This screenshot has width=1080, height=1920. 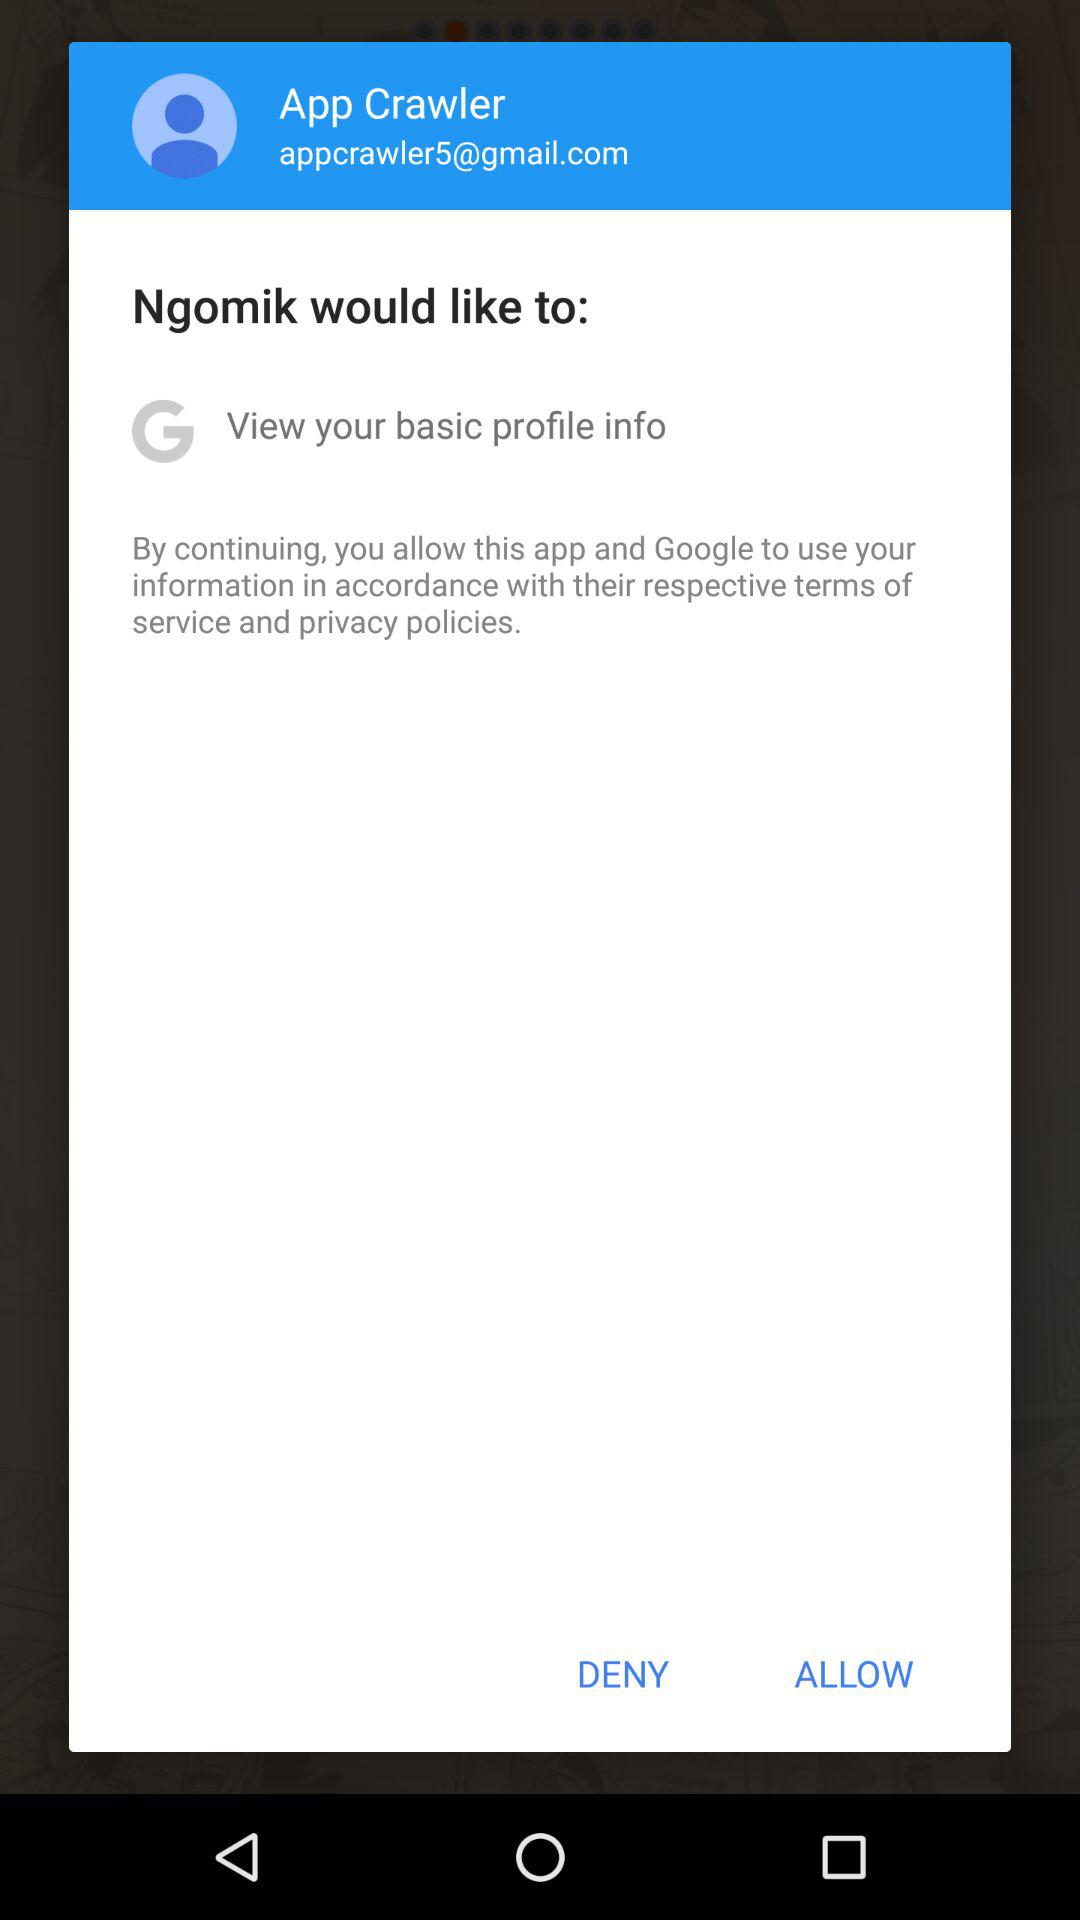 What do you see at coordinates (392, 102) in the screenshot?
I see `press the app crawler icon` at bounding box center [392, 102].